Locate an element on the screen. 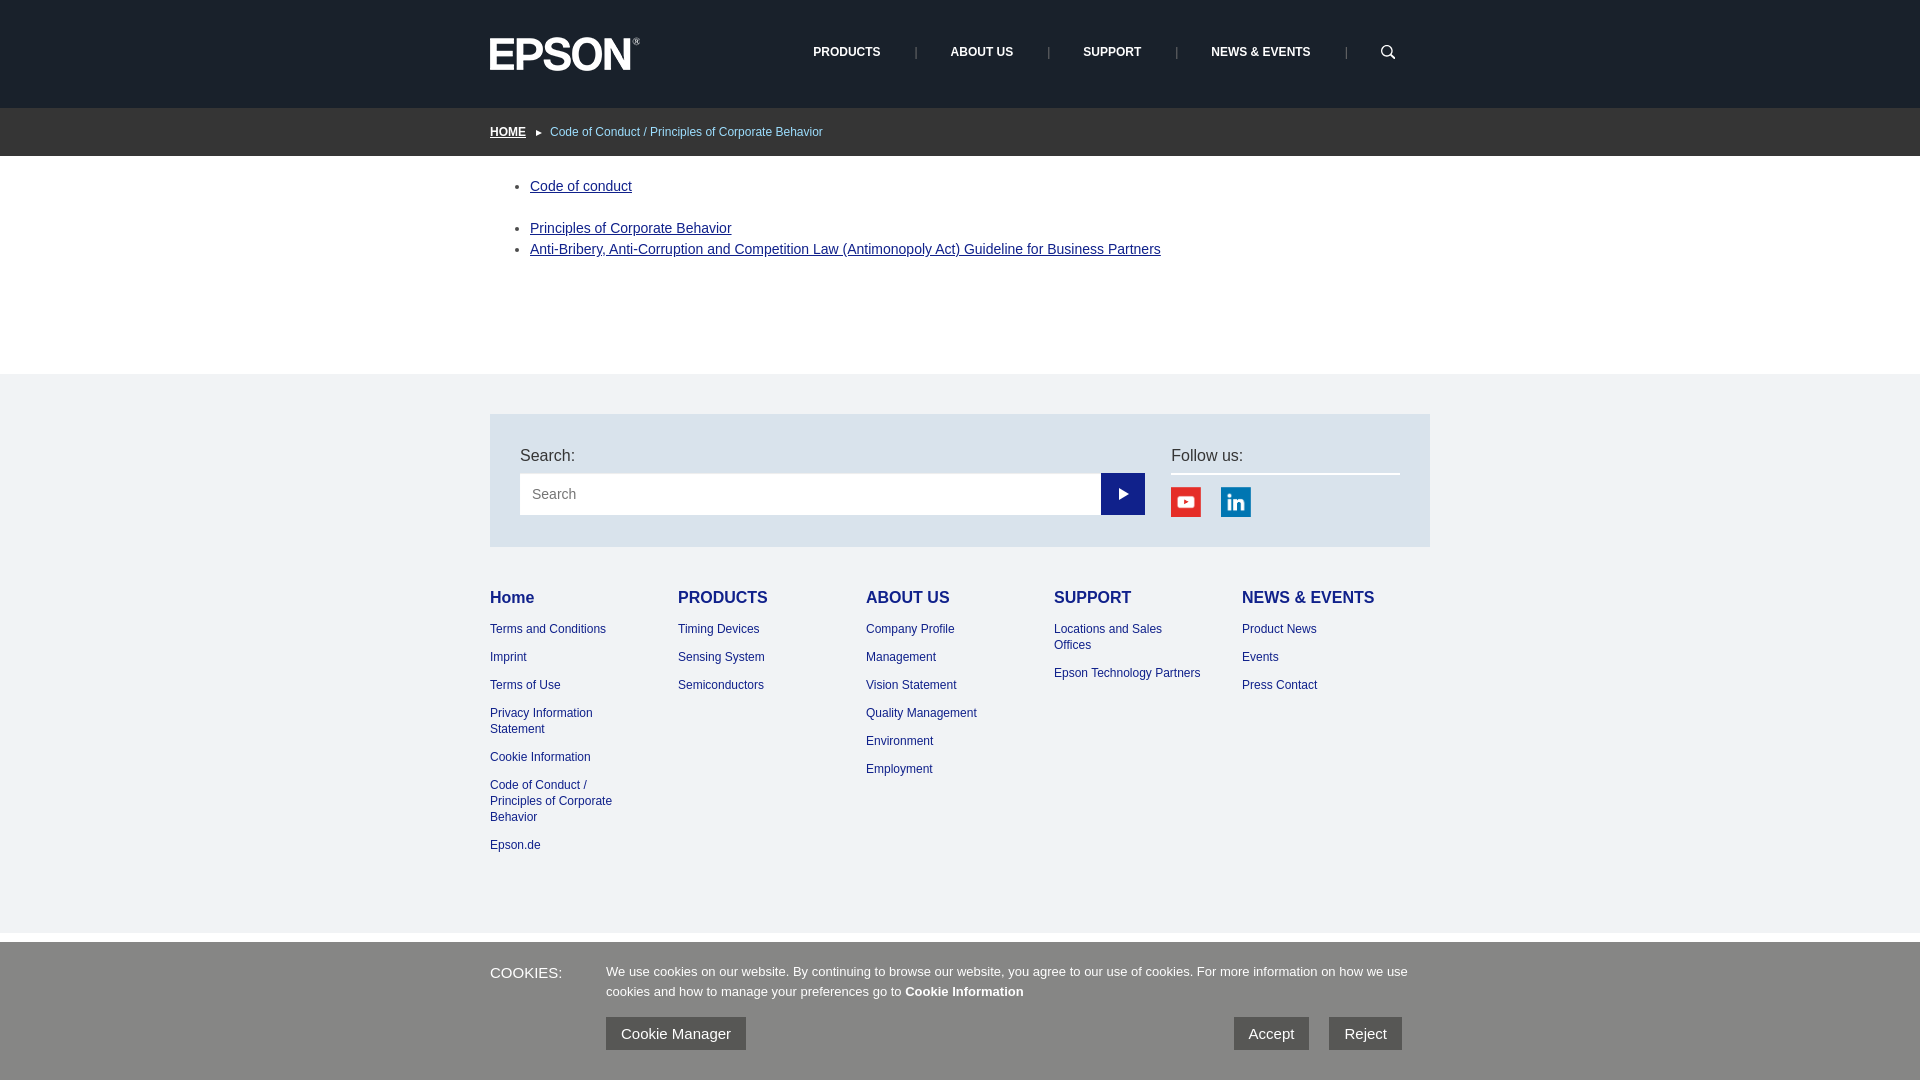  Principles of Corporate Behavior is located at coordinates (630, 228).